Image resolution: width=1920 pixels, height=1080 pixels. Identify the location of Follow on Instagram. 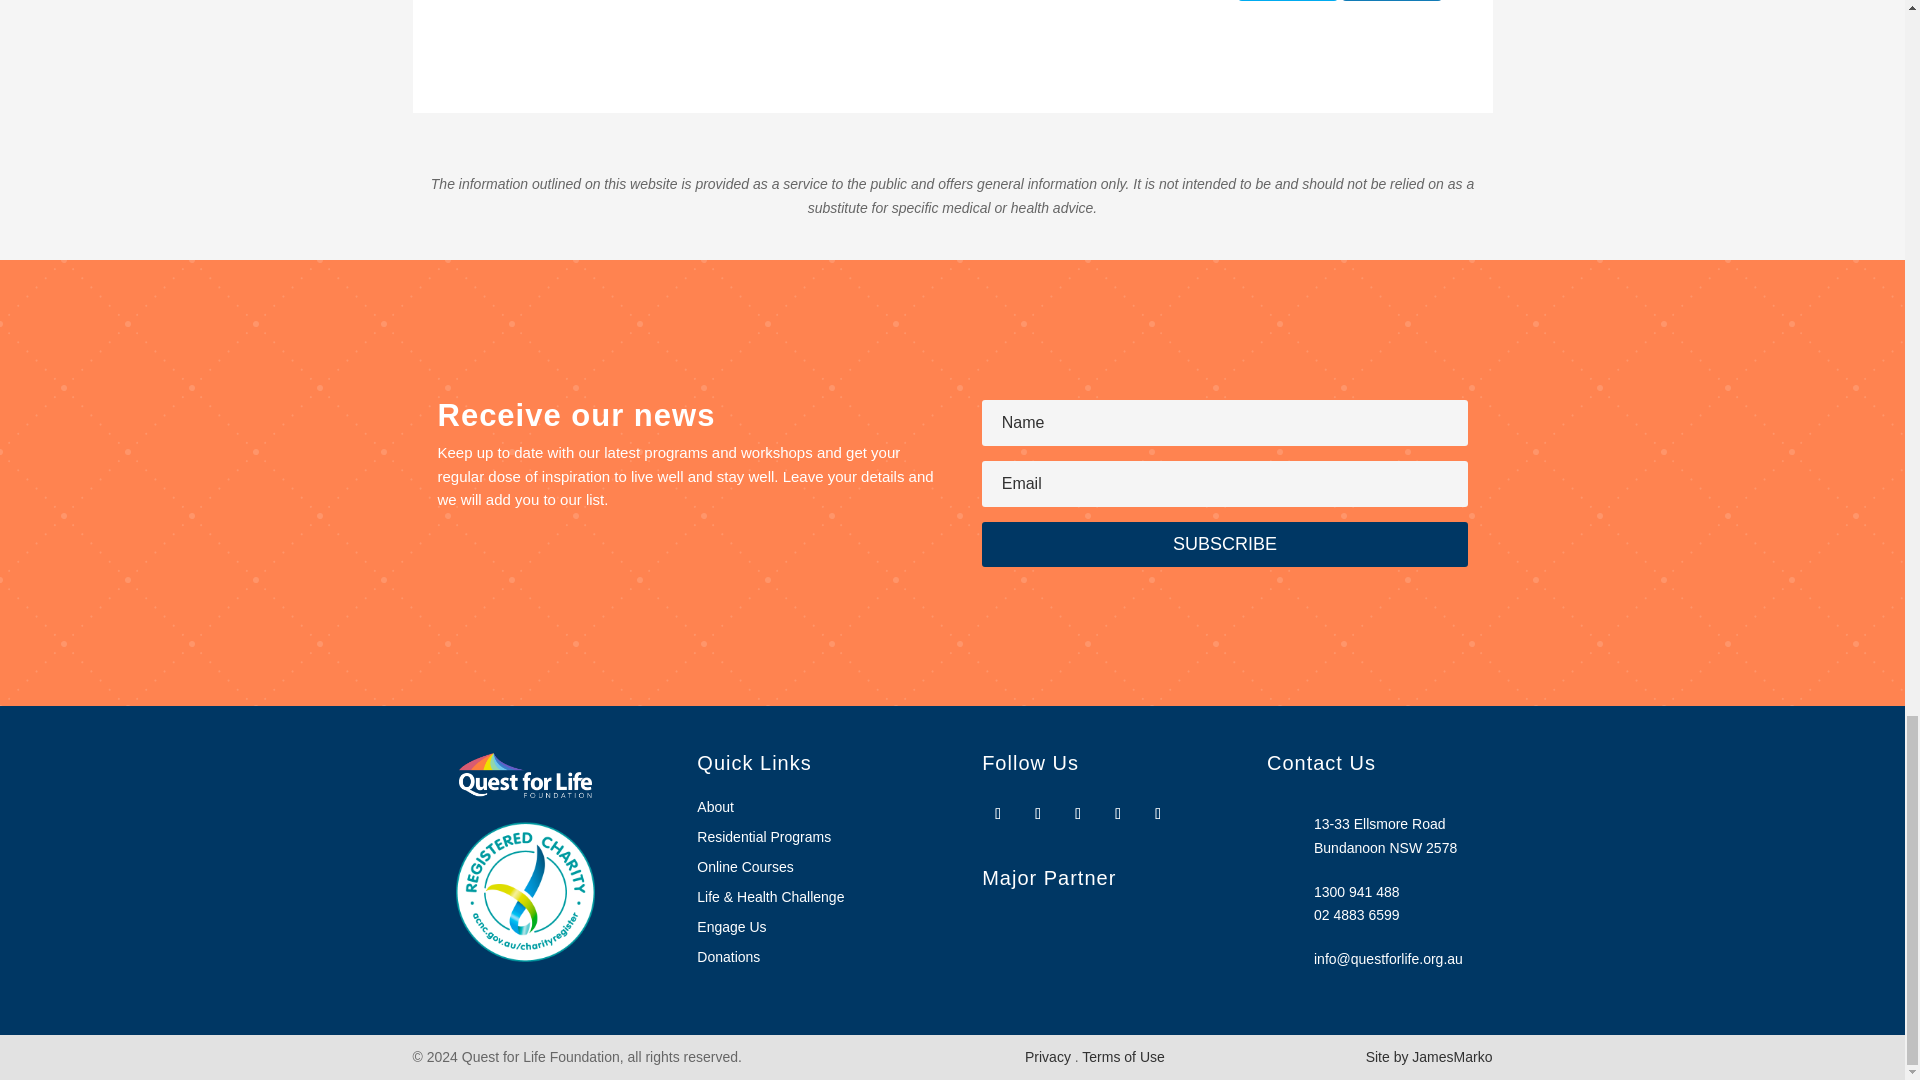
(1038, 814).